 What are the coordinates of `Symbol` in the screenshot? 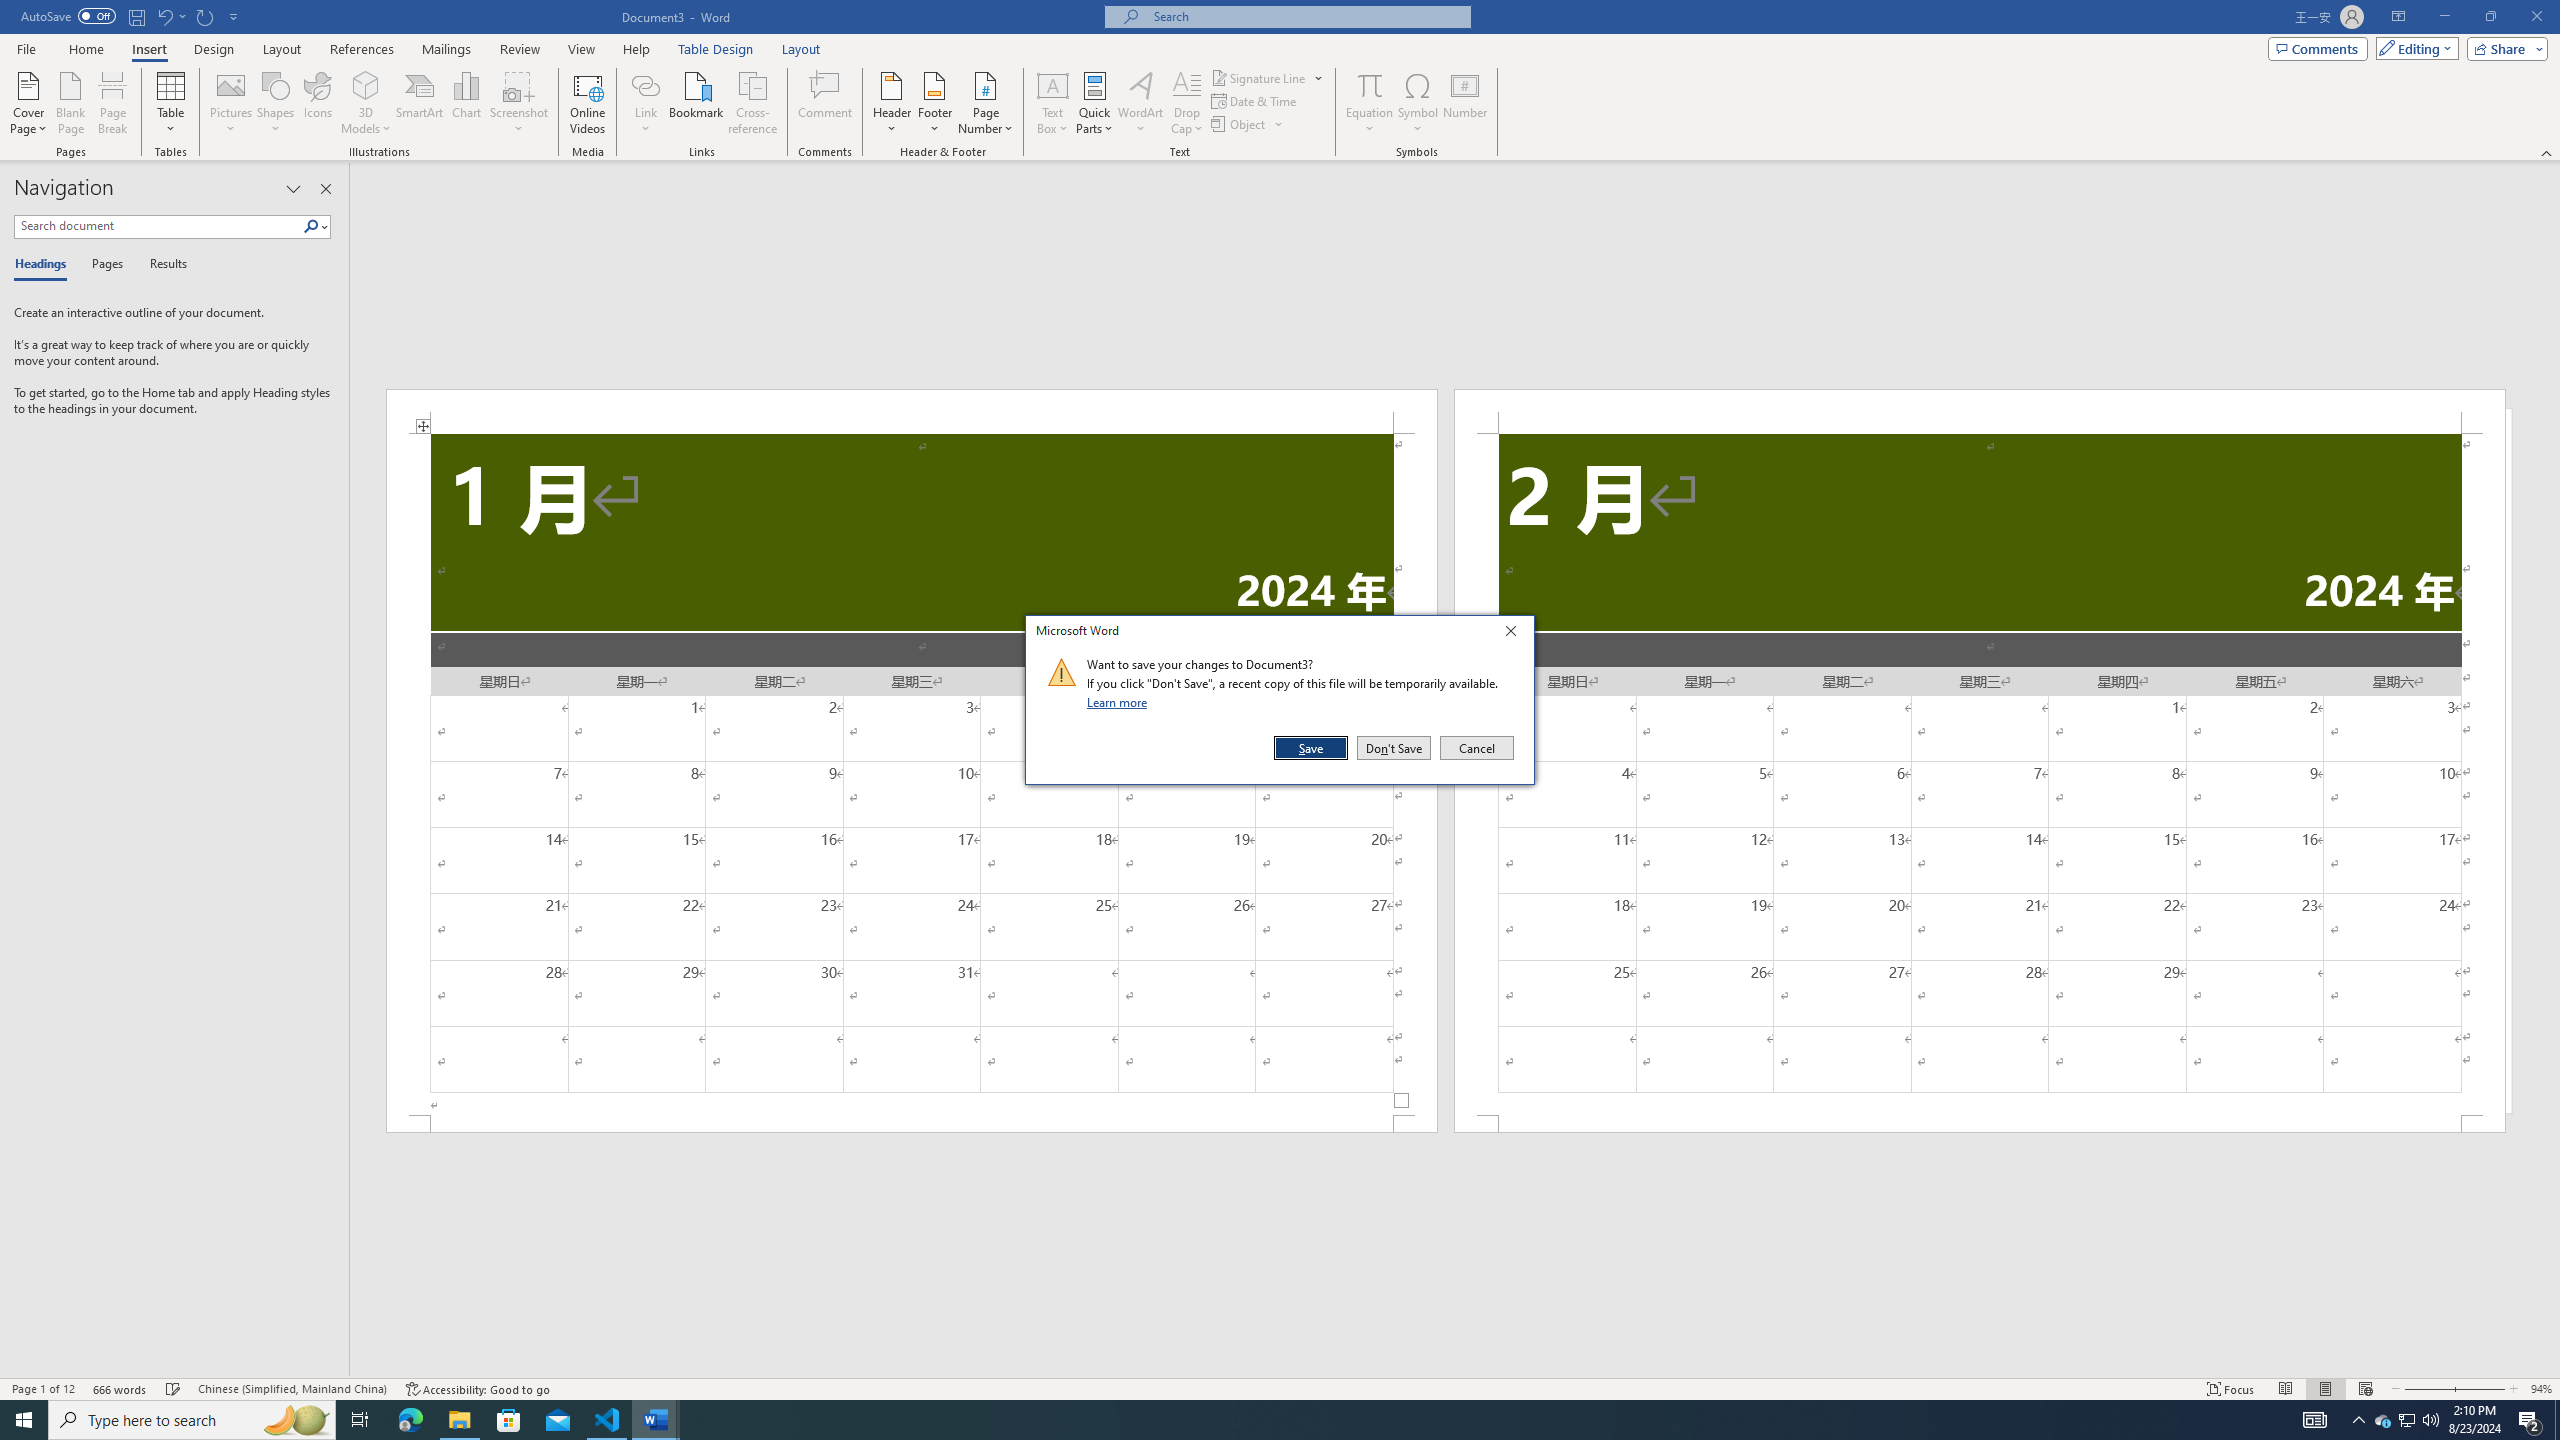 It's located at (1418, 103).